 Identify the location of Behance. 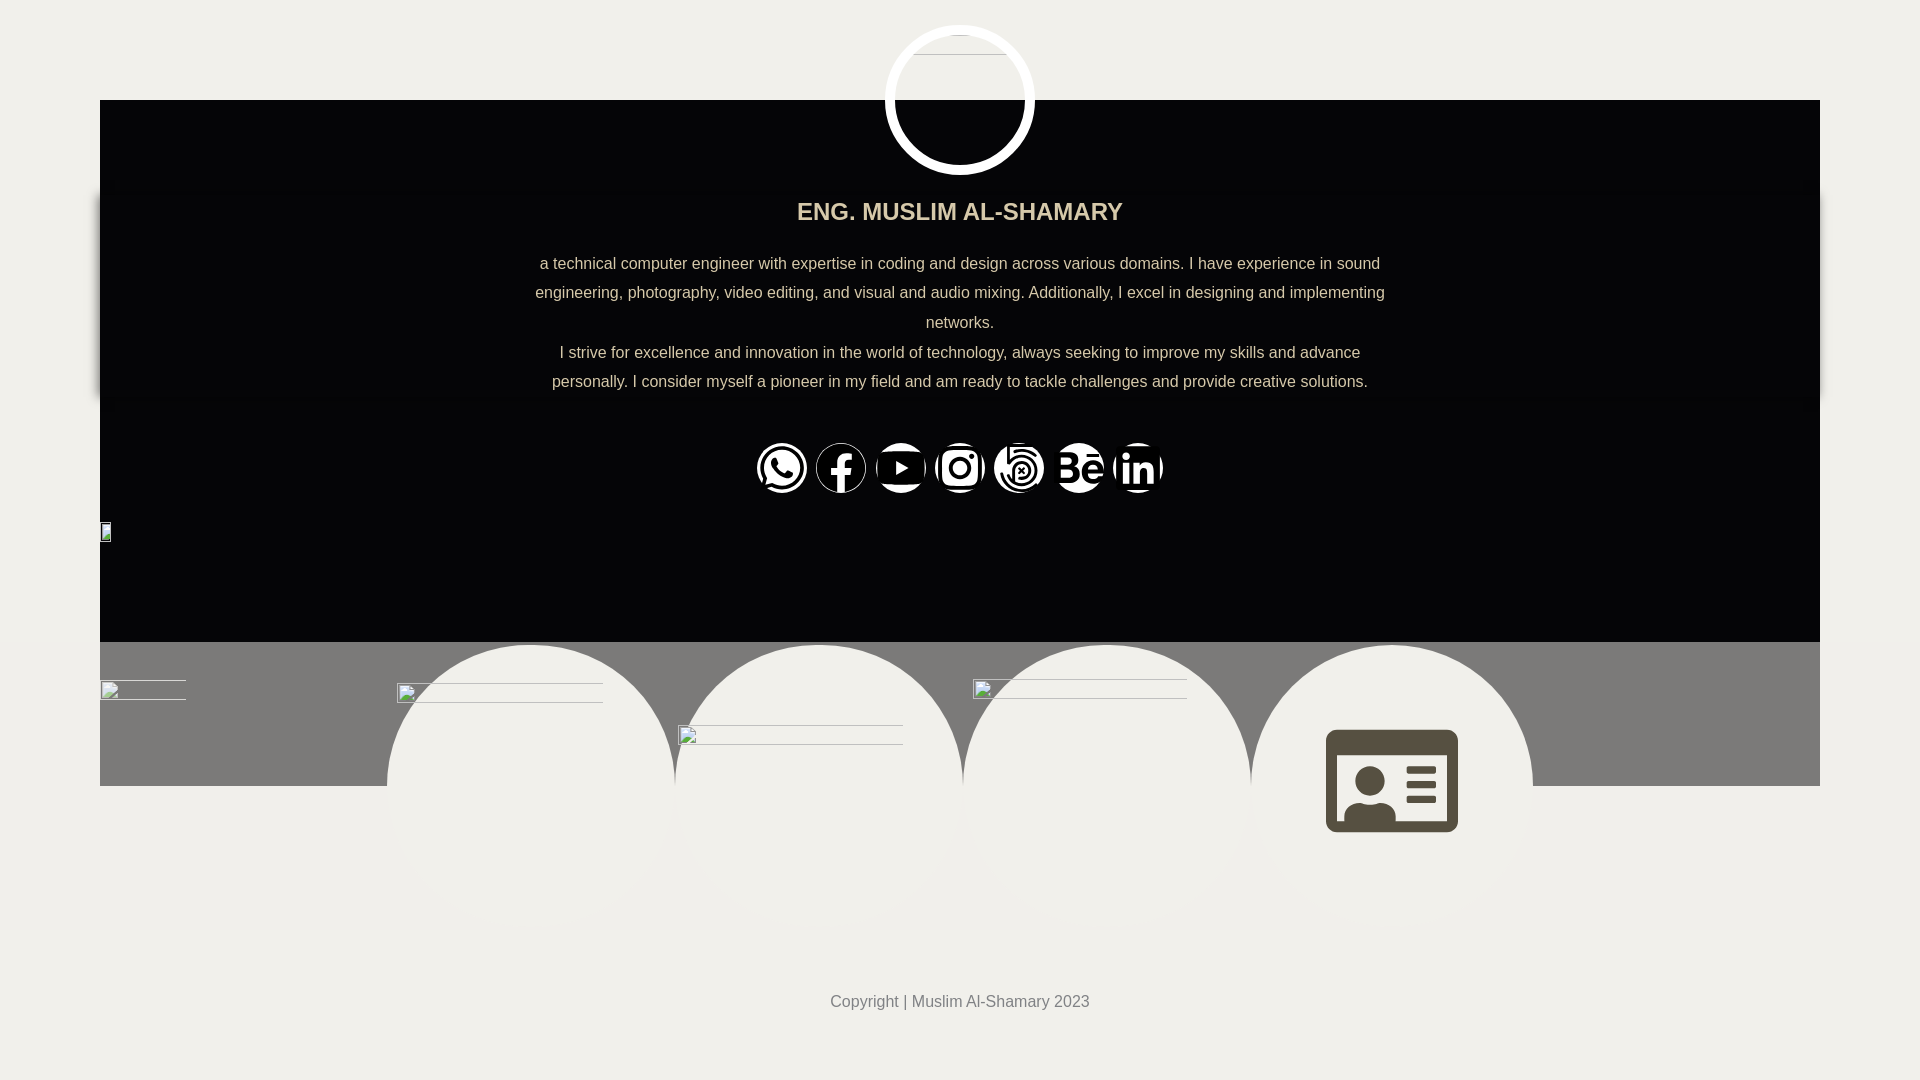
(1079, 467).